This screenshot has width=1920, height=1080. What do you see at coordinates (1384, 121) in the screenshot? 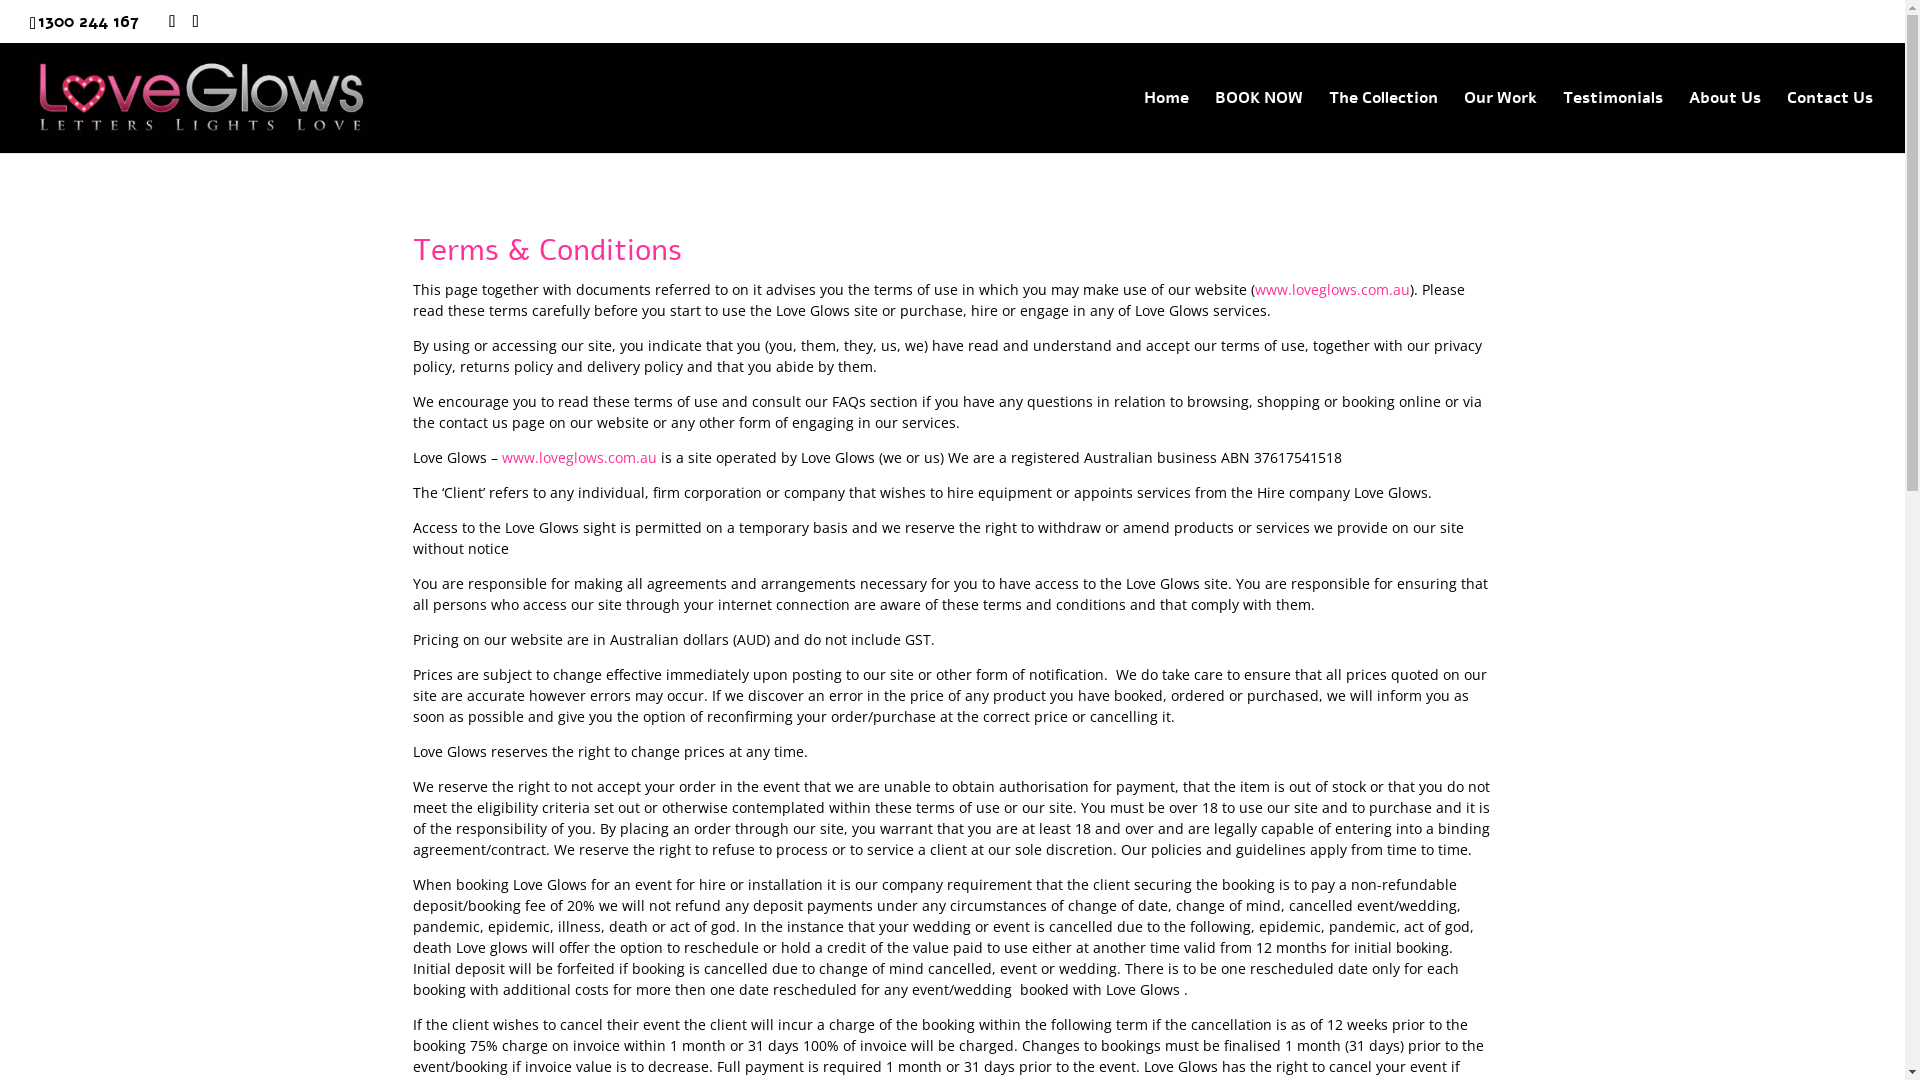
I see `The Collection` at bounding box center [1384, 121].